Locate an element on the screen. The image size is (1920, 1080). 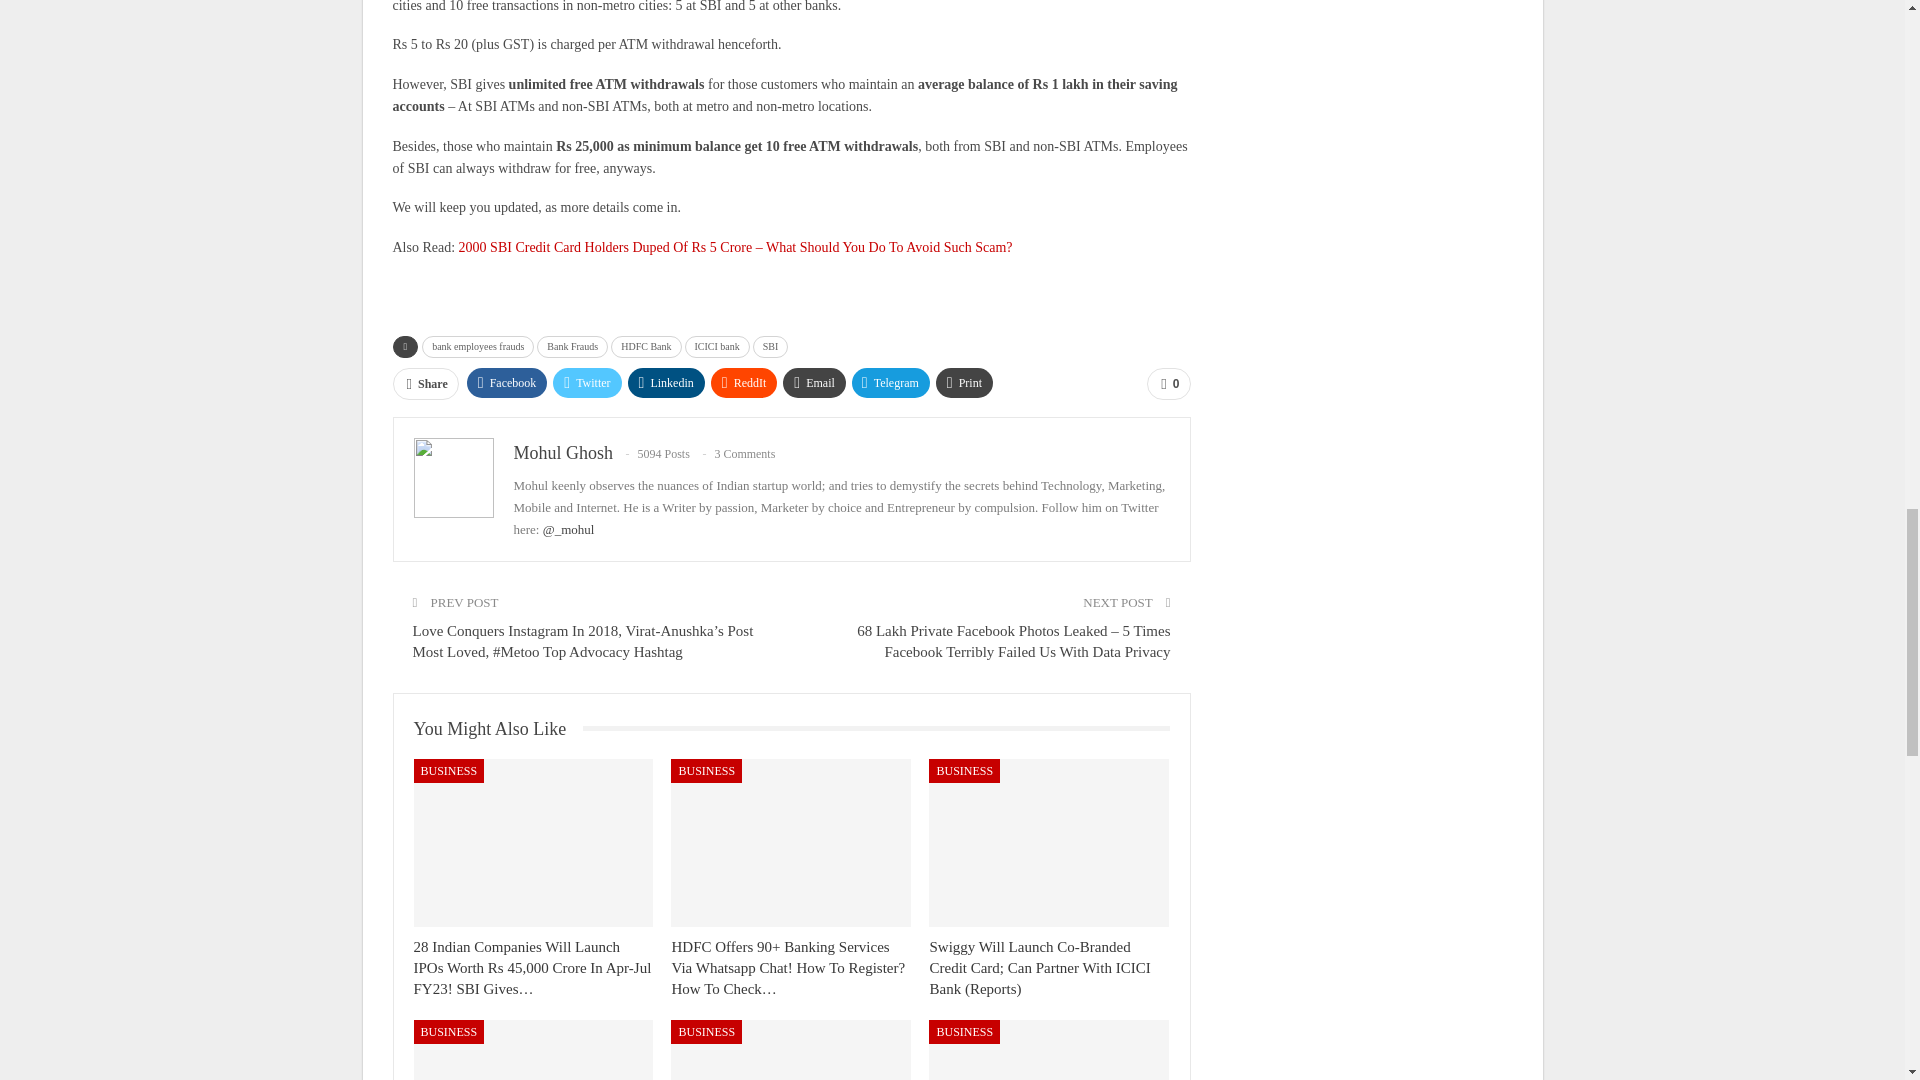
Bank Frauds is located at coordinates (572, 346).